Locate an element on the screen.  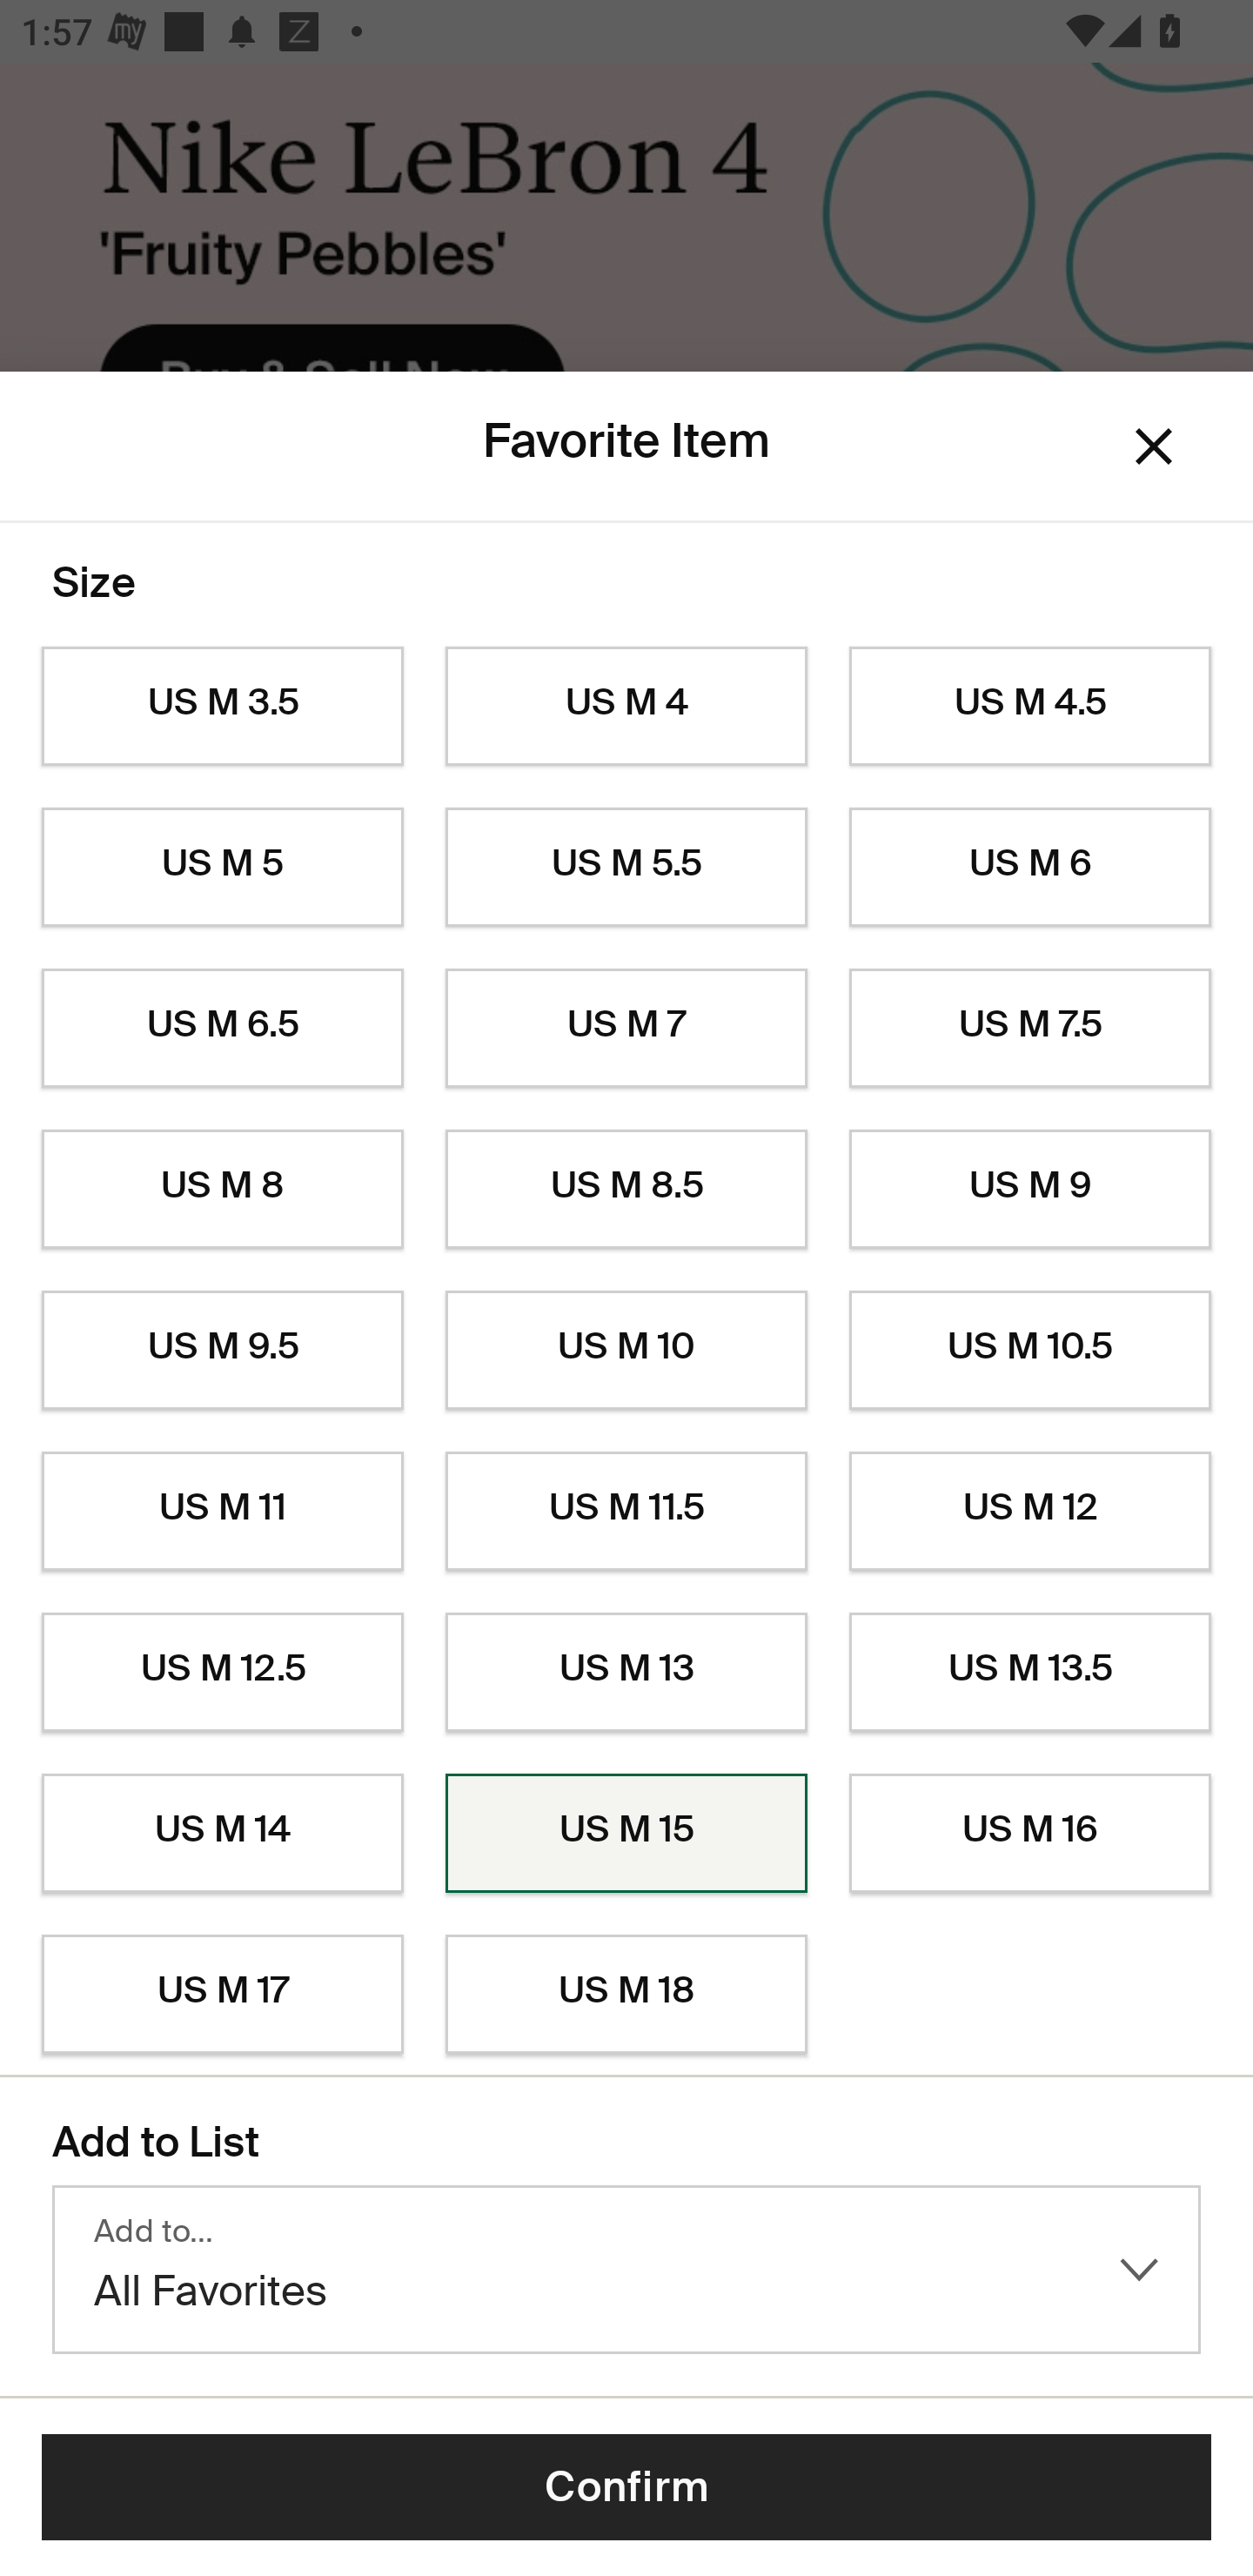
US M 7.5 is located at coordinates (1030, 1029).